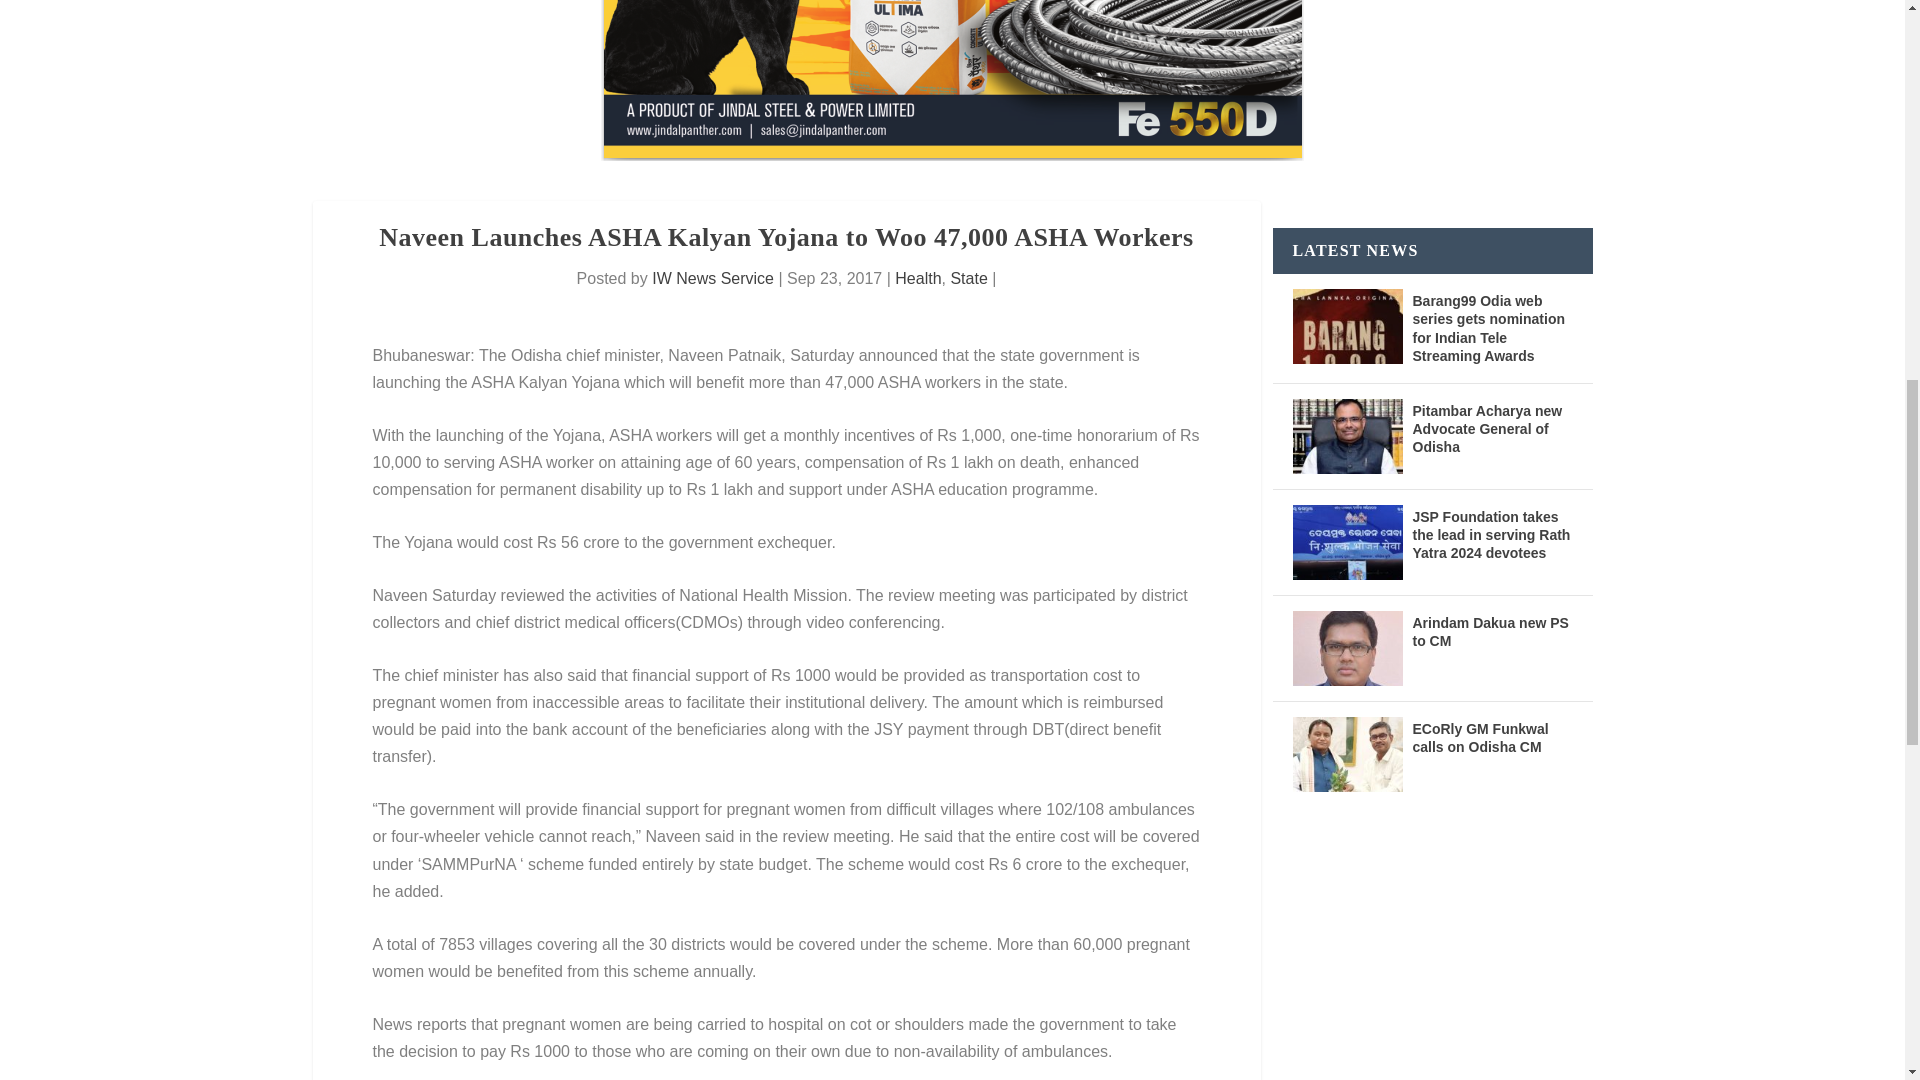  Describe the element at coordinates (1346, 436) in the screenshot. I see `Pitambar Acharya new Advocate General of Odisha` at that location.